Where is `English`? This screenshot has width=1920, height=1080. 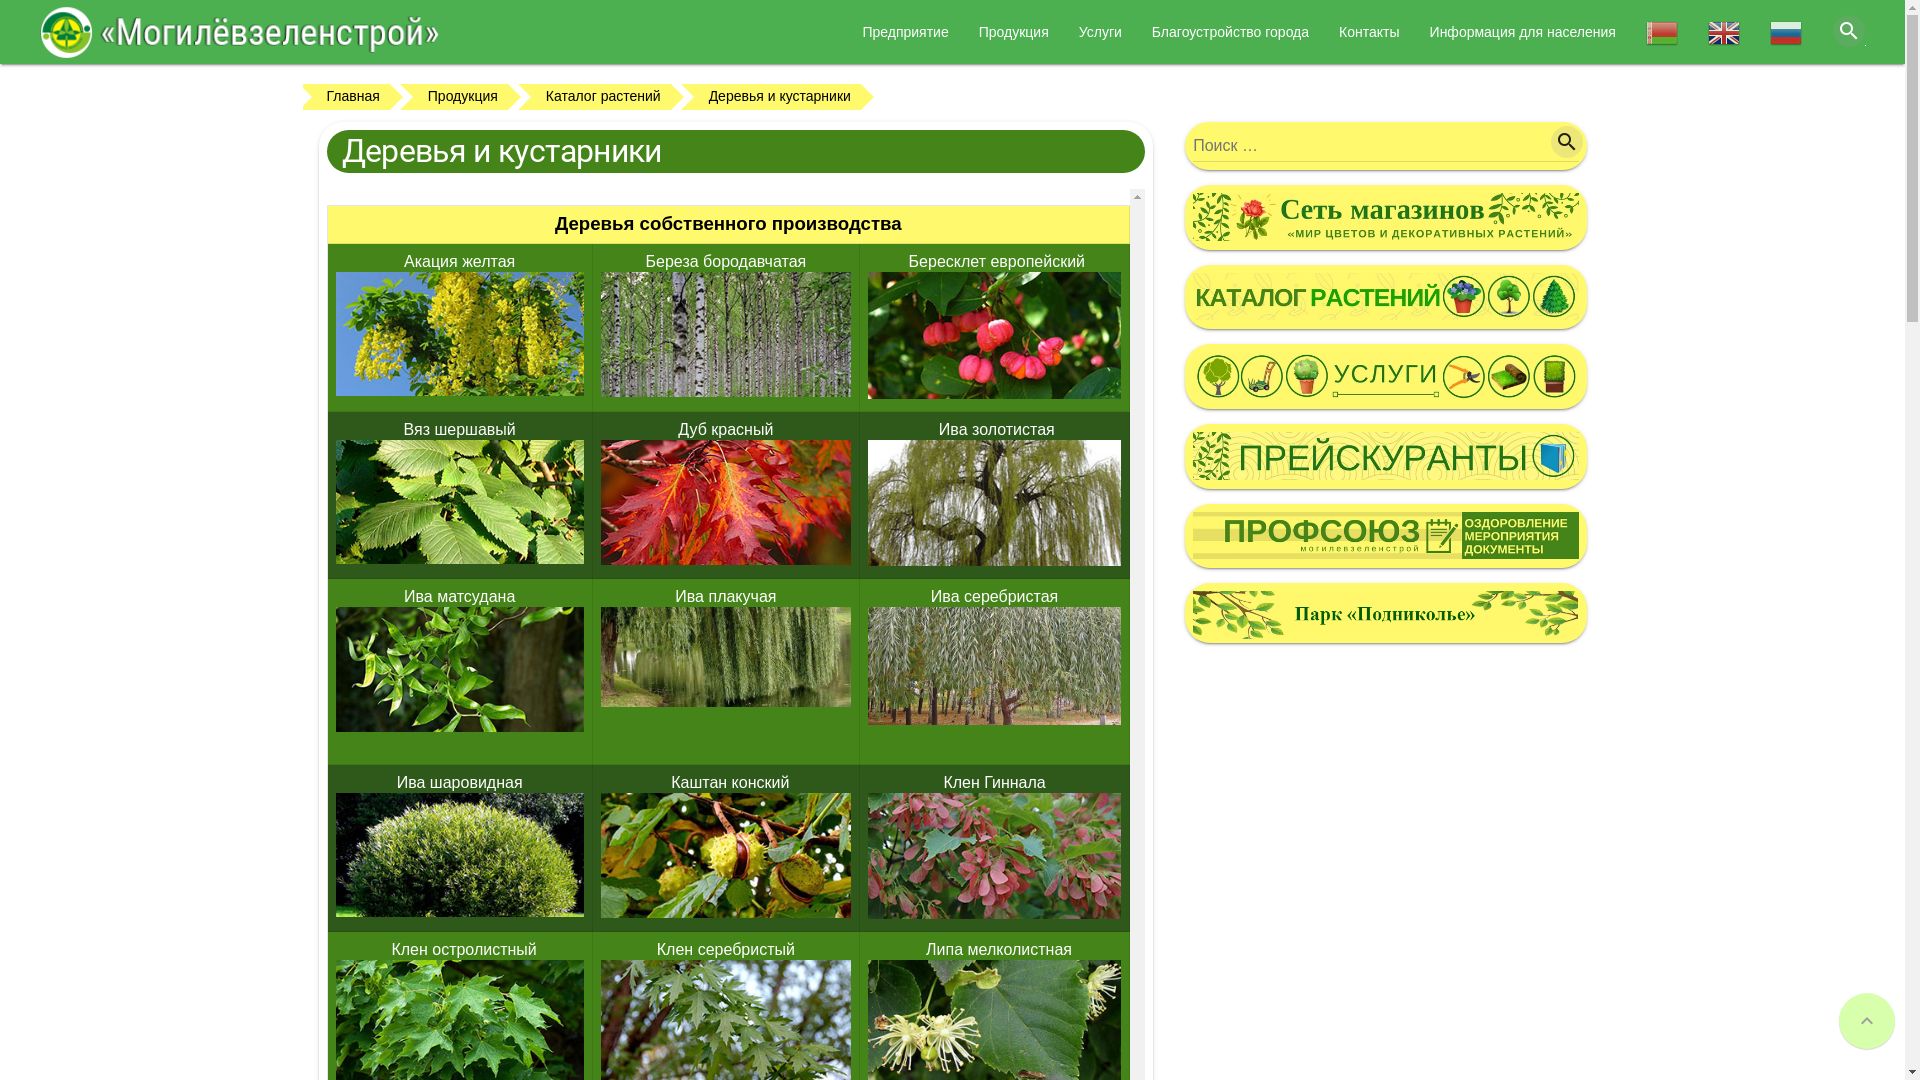
English is located at coordinates (1724, 40).